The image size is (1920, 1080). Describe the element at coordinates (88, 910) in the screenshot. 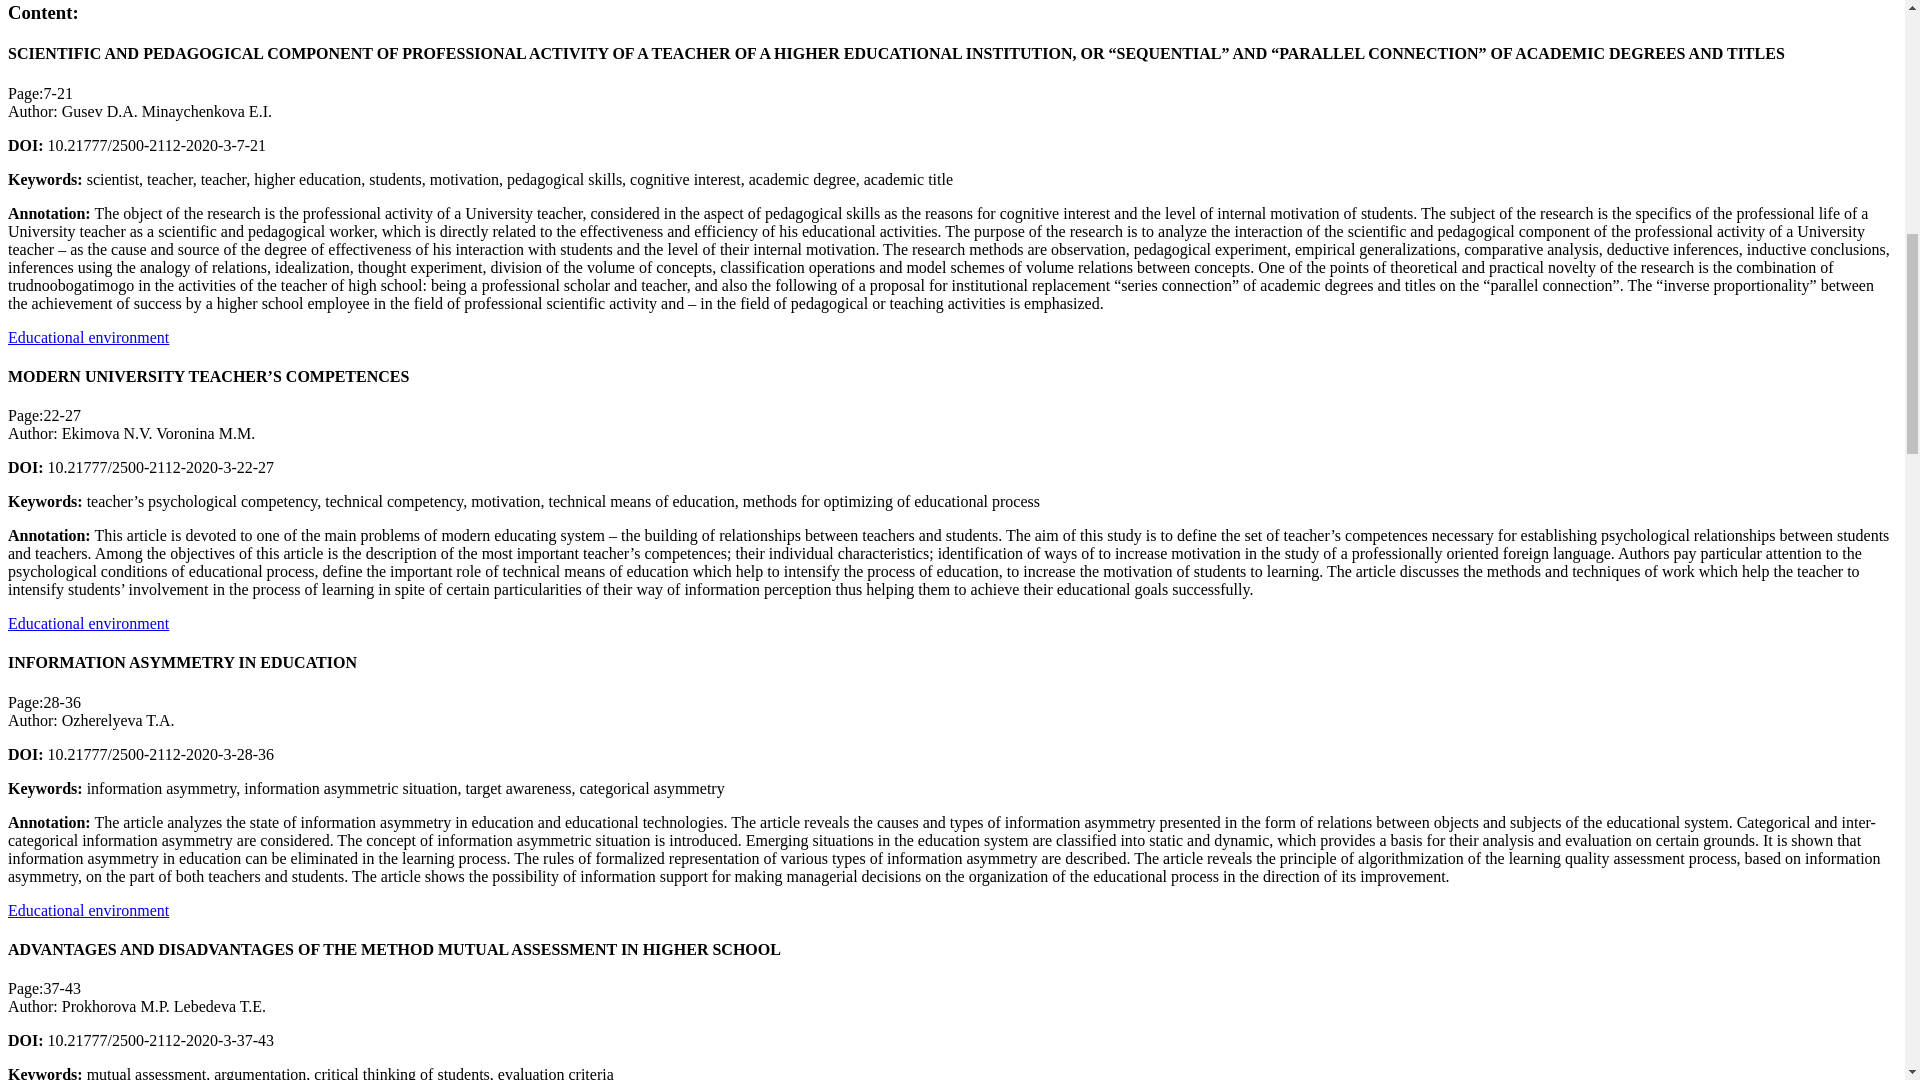

I see `Educational environment` at that location.